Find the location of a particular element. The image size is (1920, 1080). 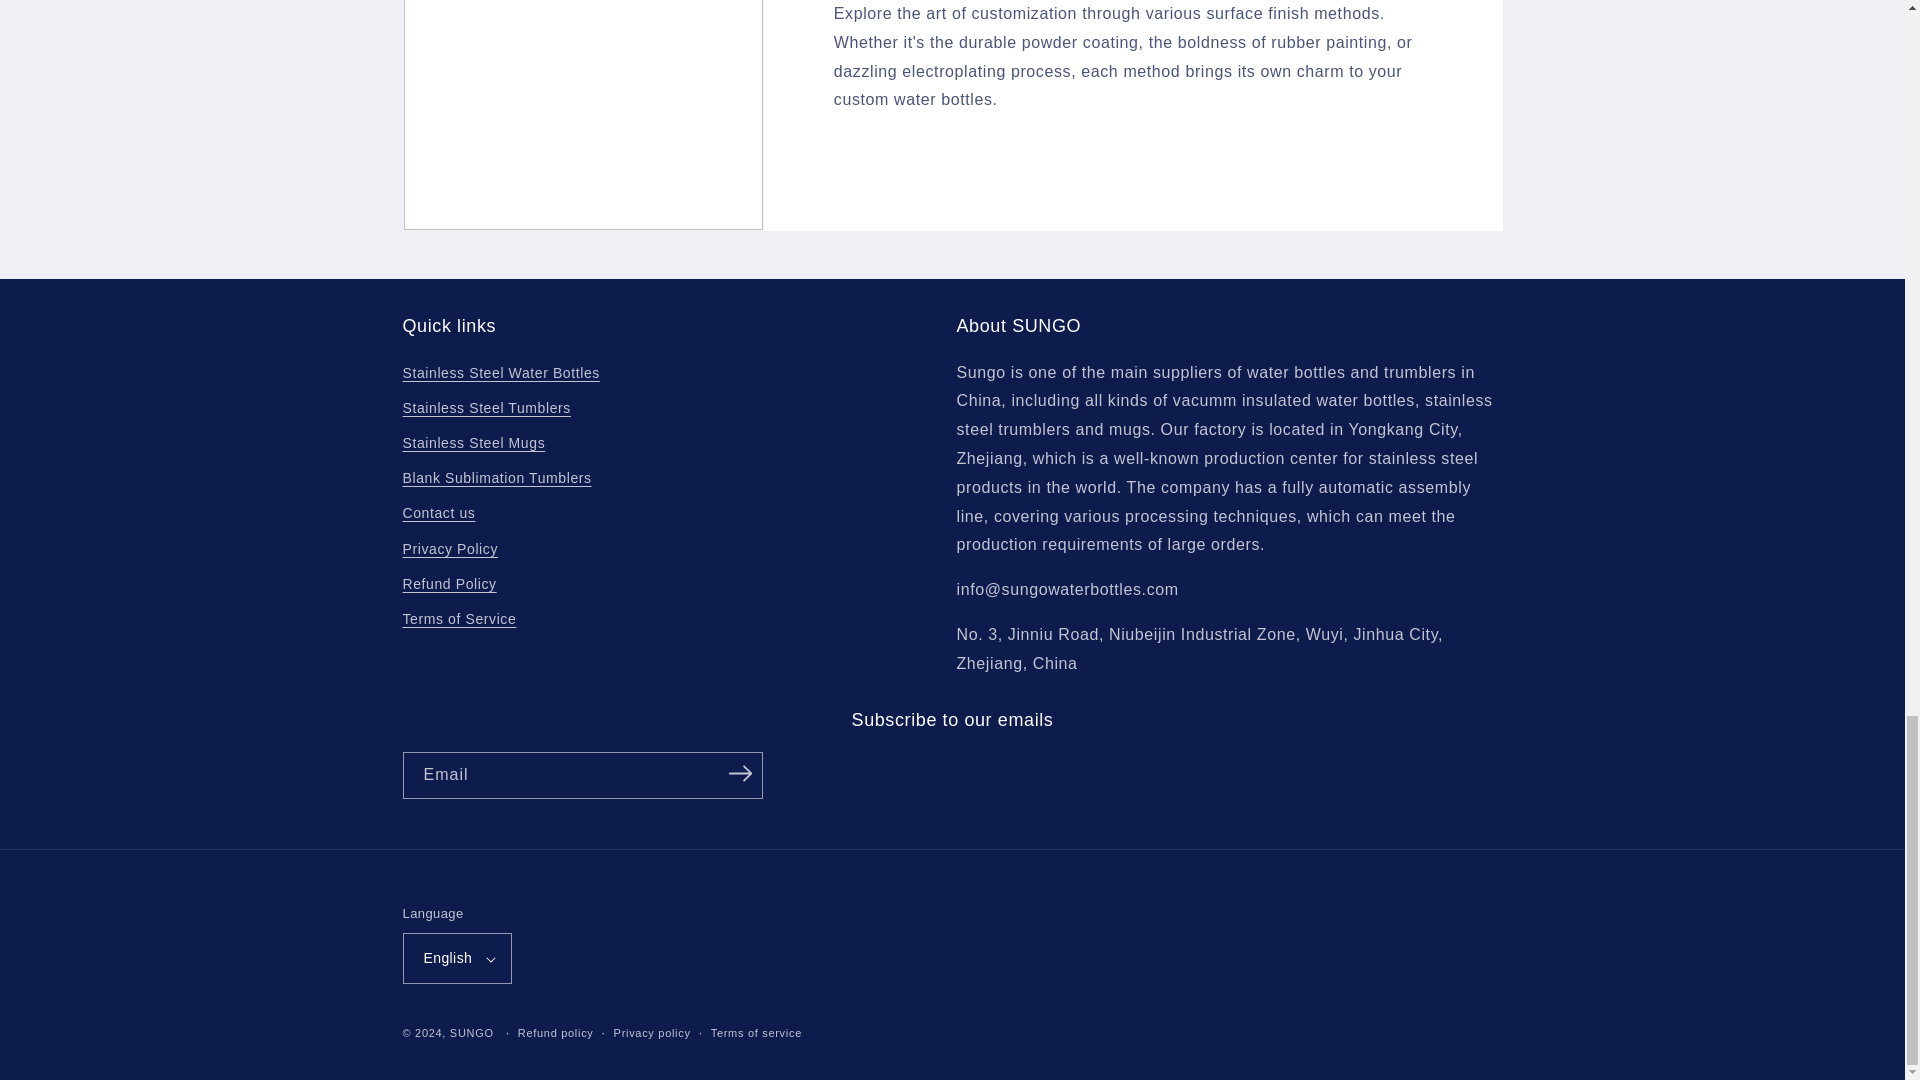

SUNGO is located at coordinates (471, 1032).